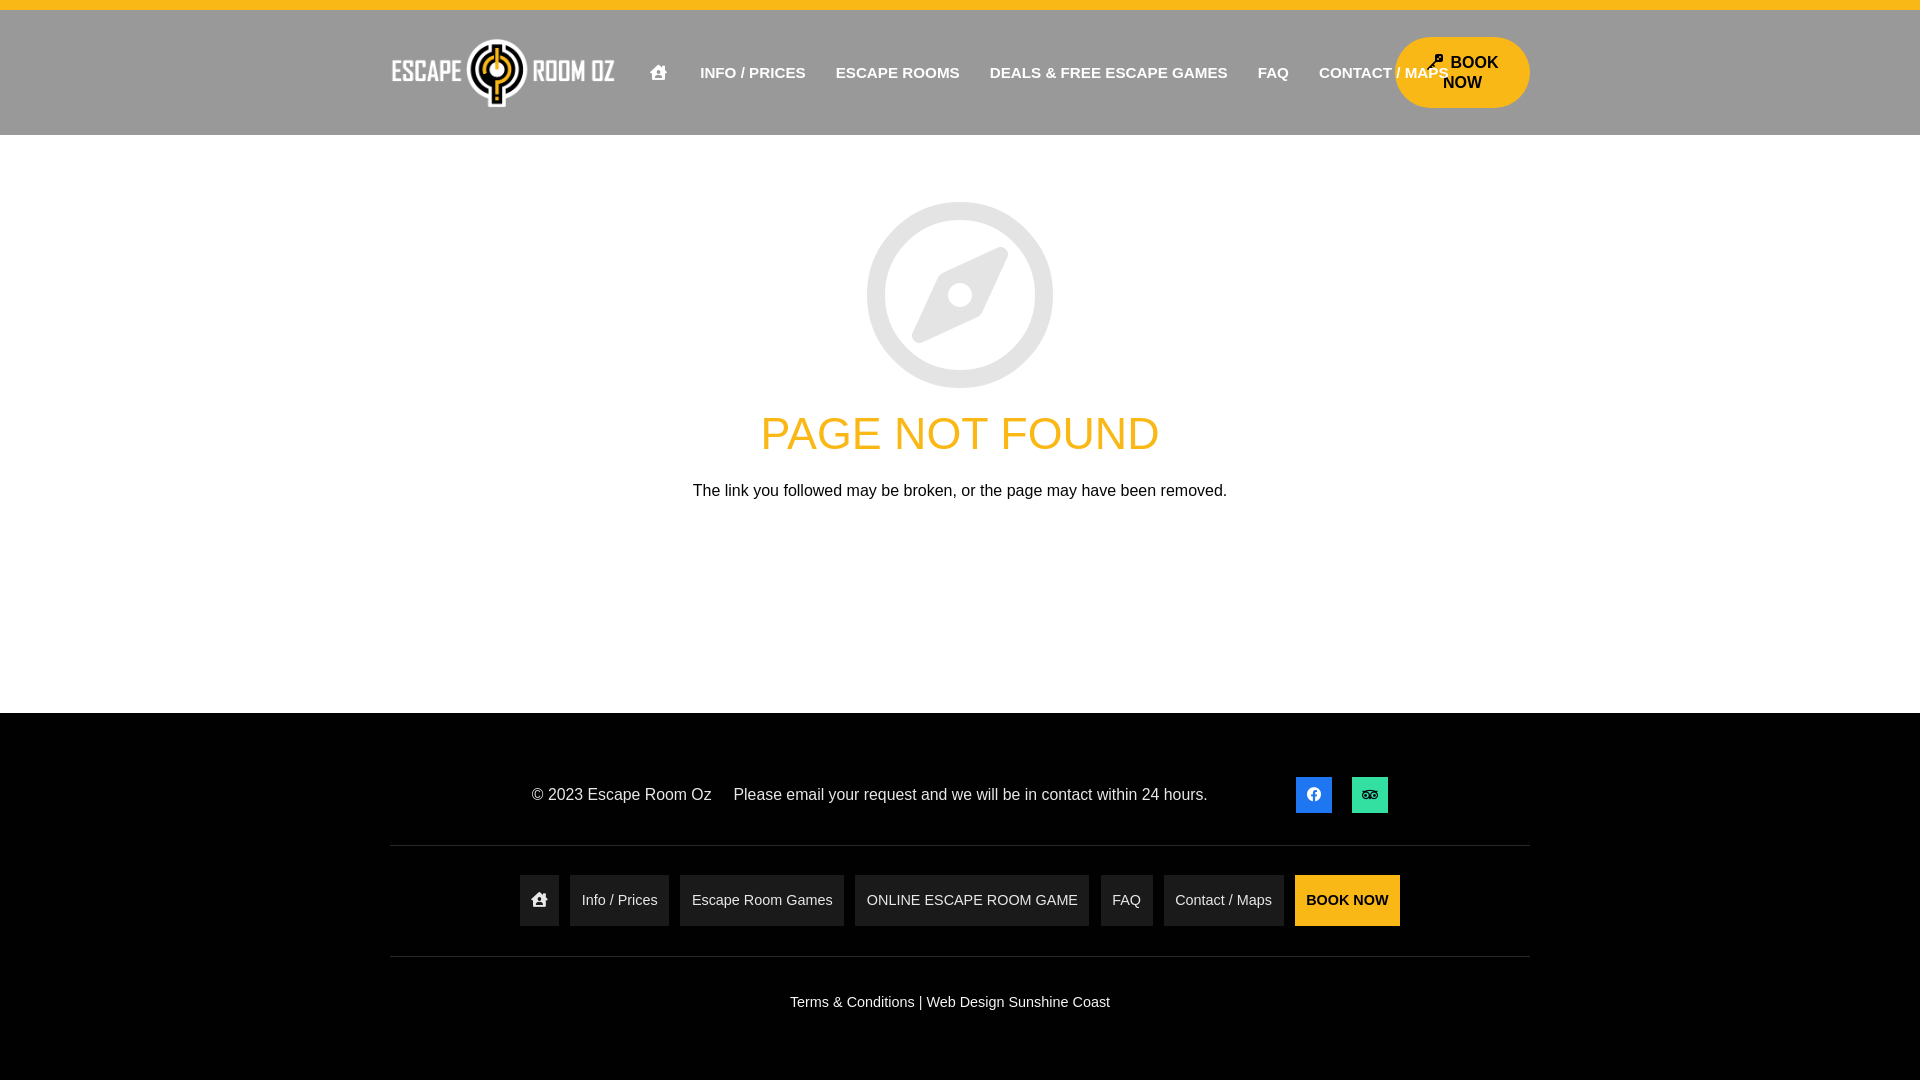 The width and height of the screenshot is (1920, 1080). I want to click on CONTACT / MAPS, so click(1384, 73).